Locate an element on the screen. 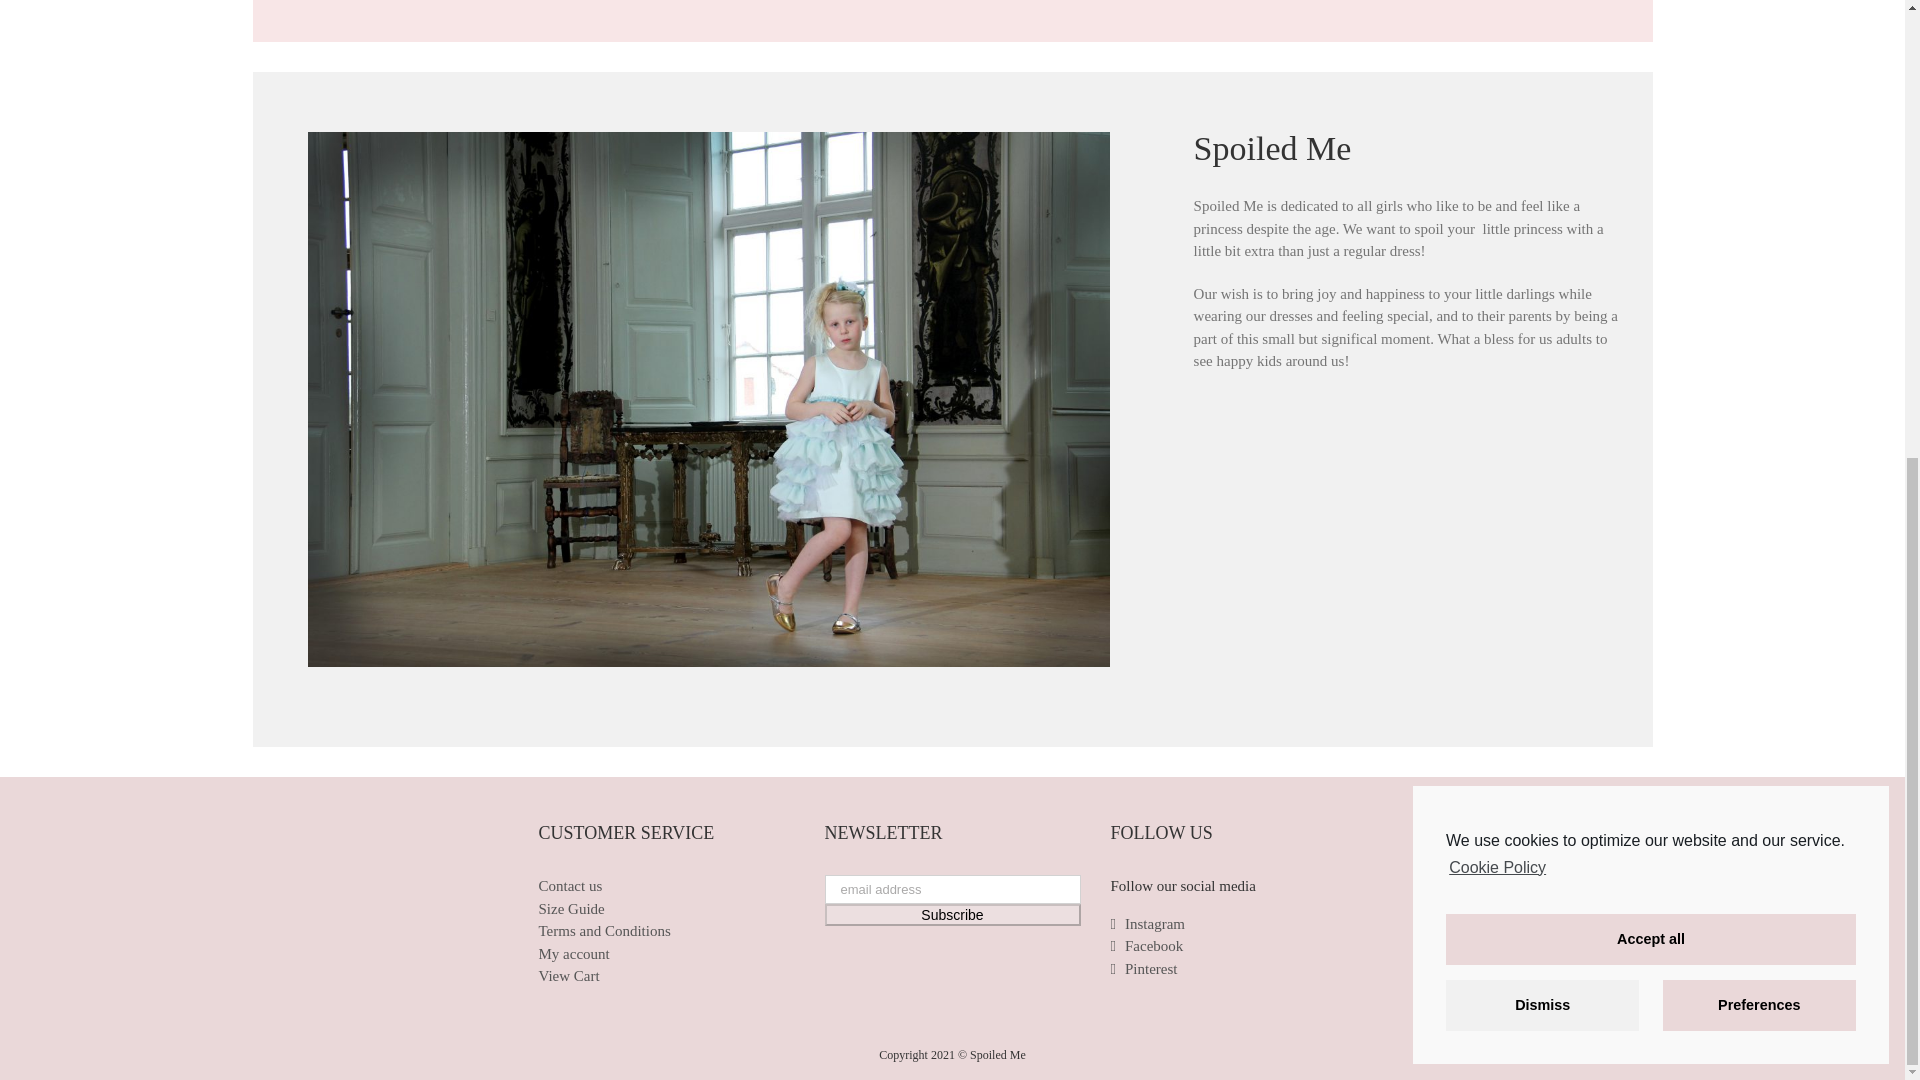 This screenshot has height=1080, width=1920. Facebook is located at coordinates (1237, 946).